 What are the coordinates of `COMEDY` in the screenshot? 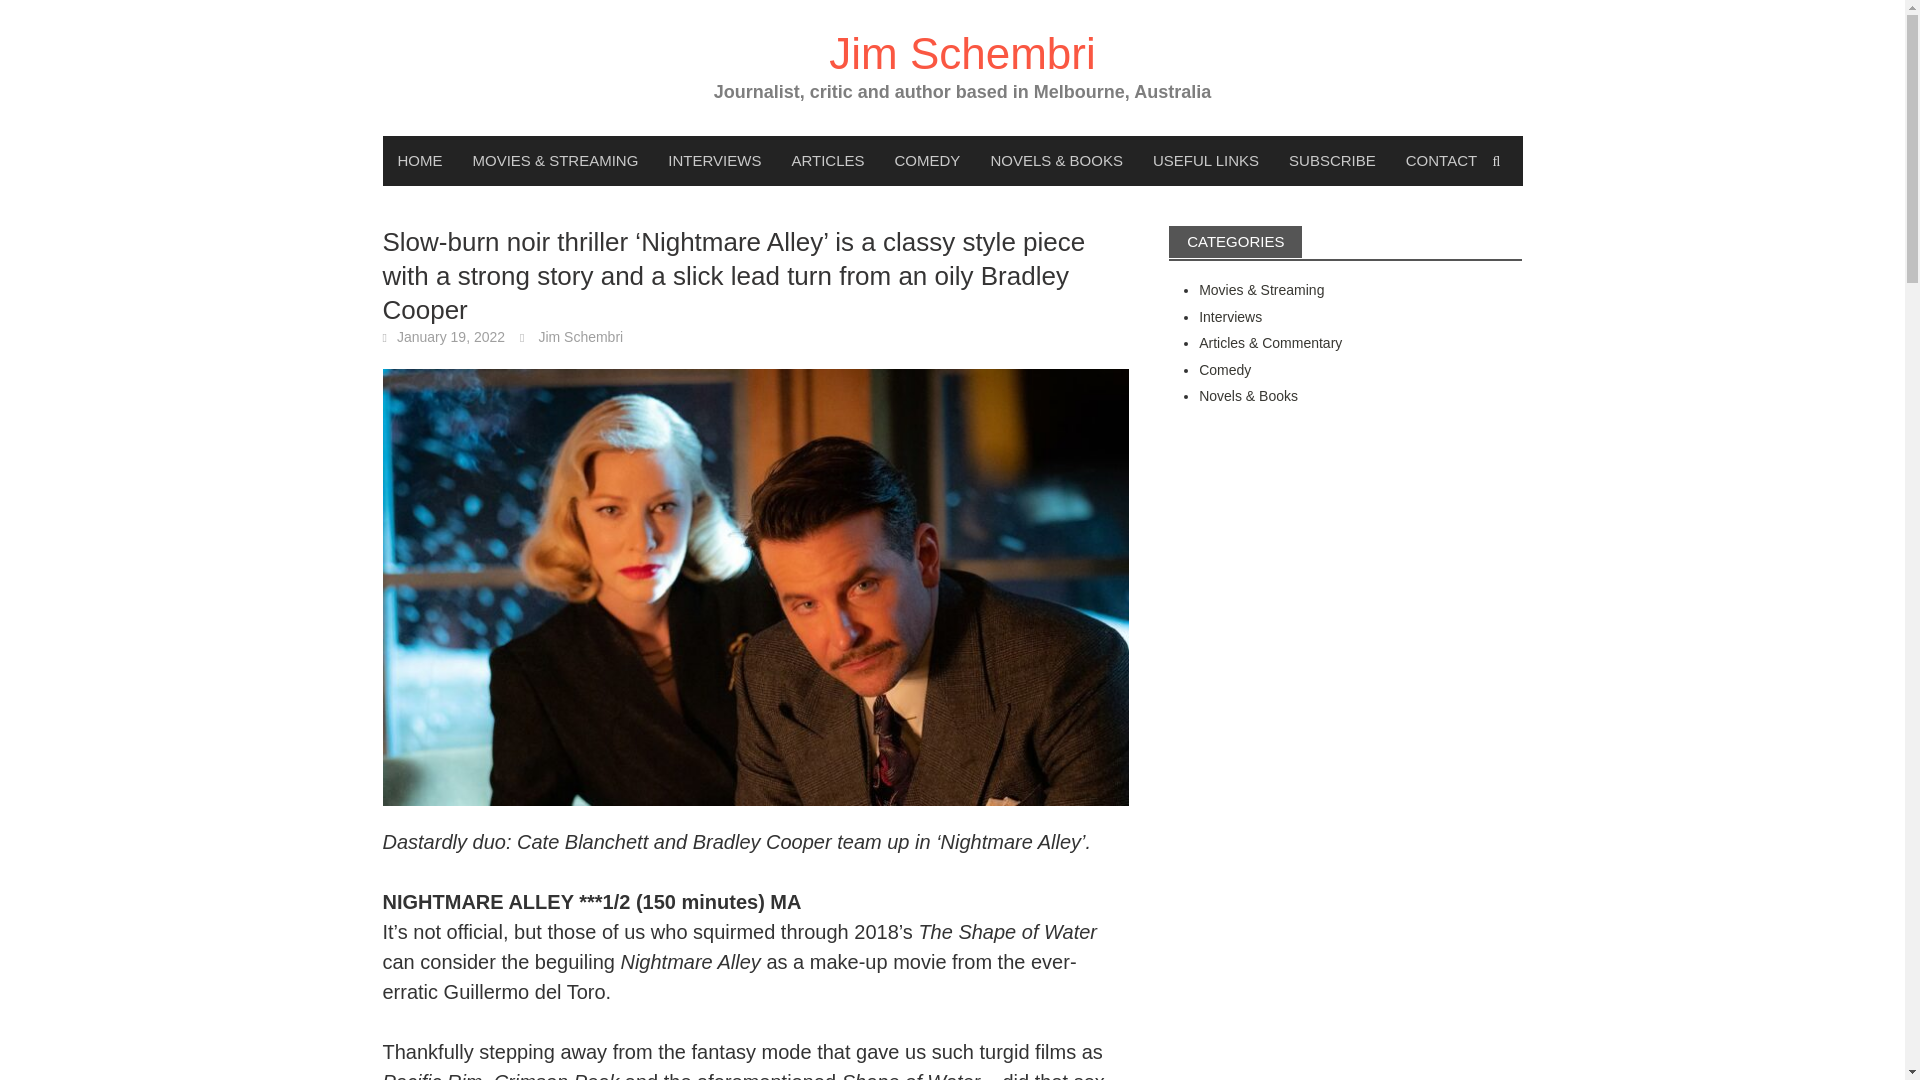 It's located at (927, 160).